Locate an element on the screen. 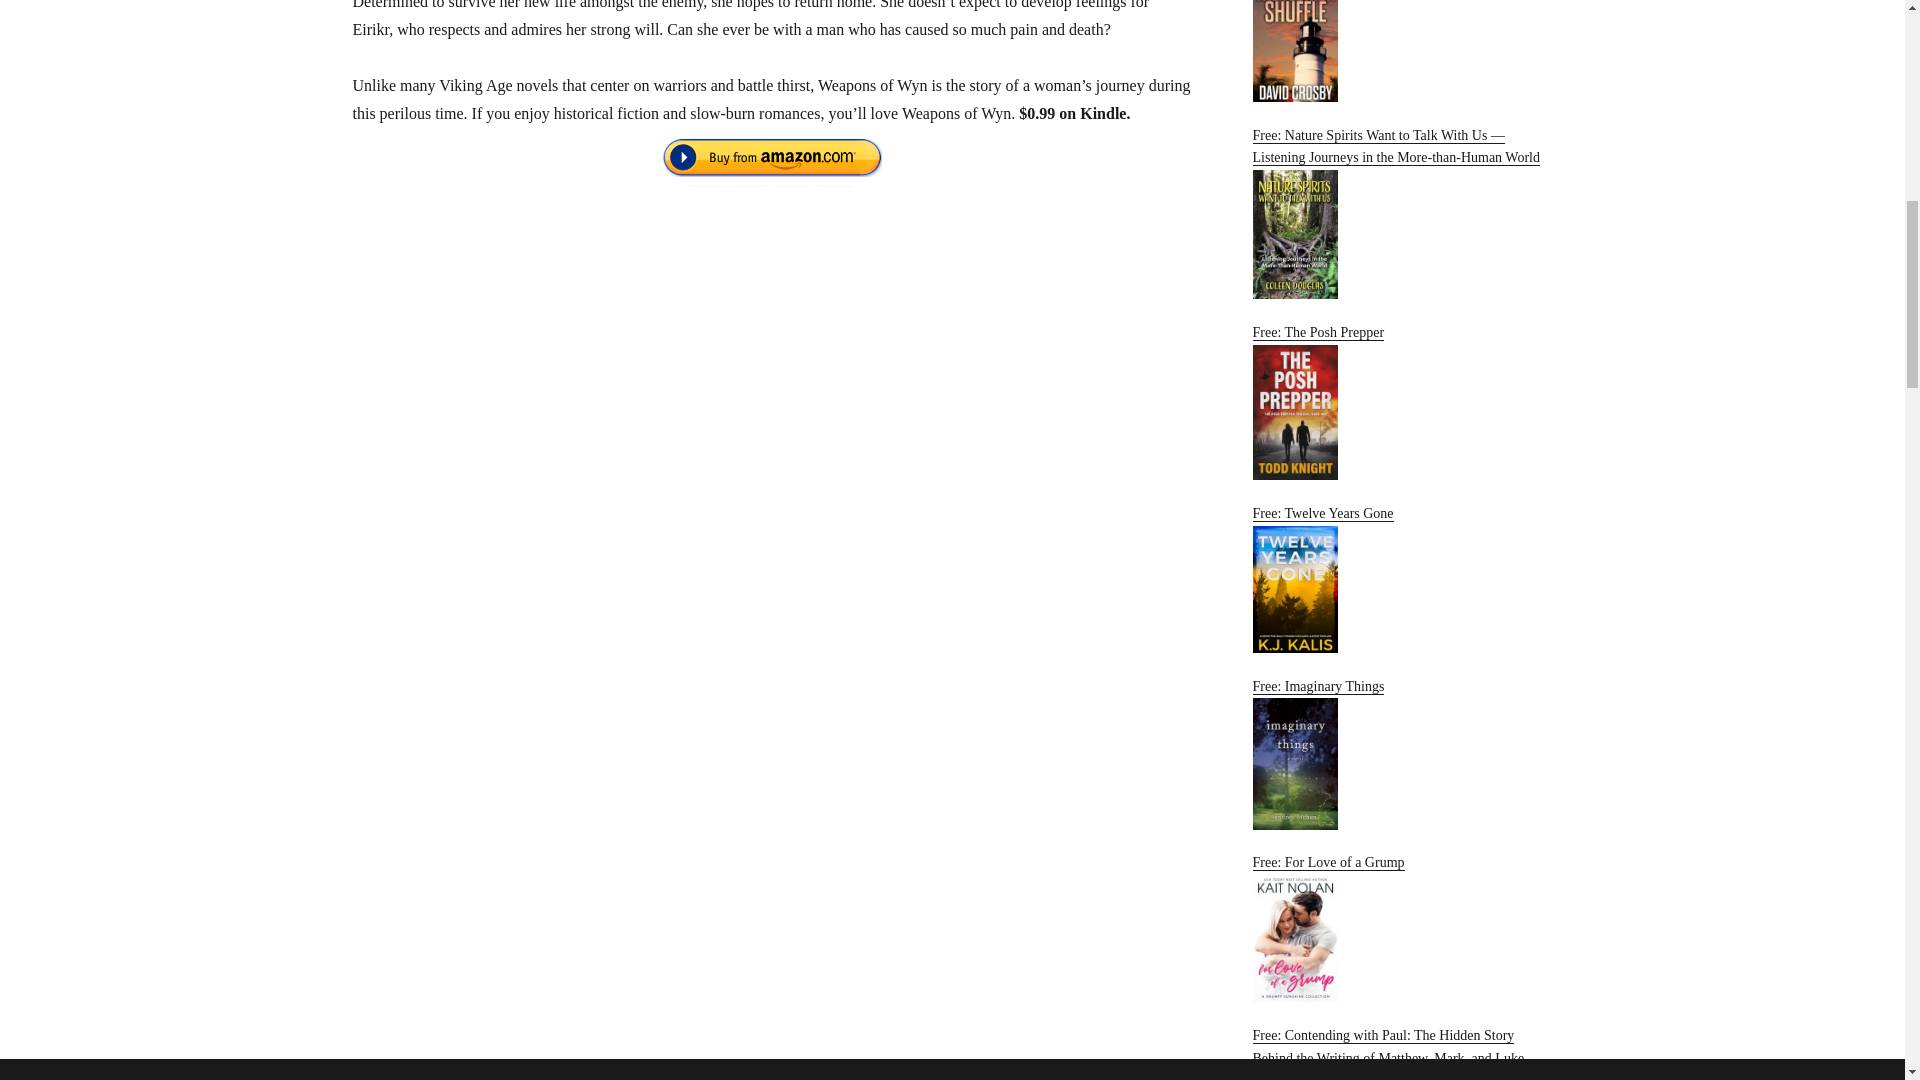 The height and width of the screenshot is (1080, 1920). Free: Twelve Years Gone is located at coordinates (1401, 580).